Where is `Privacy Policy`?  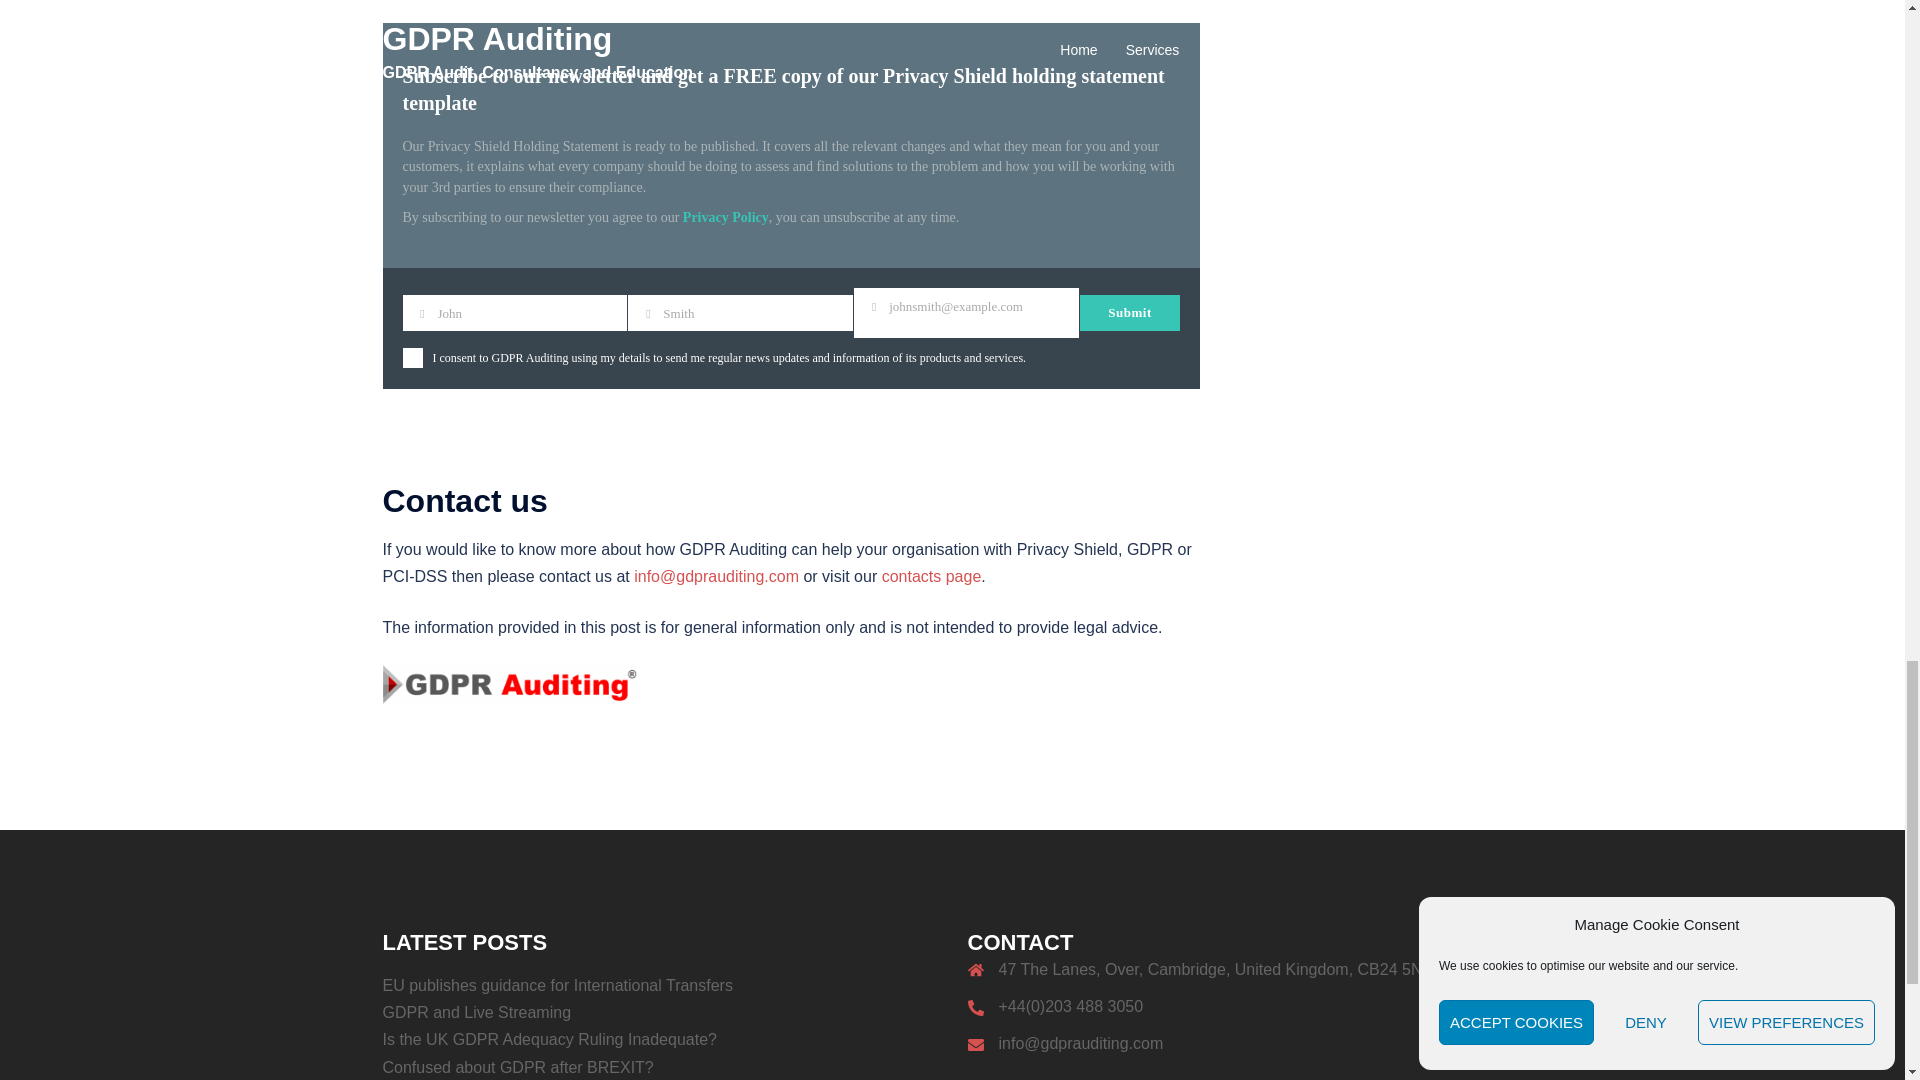
Privacy Policy is located at coordinates (726, 216).